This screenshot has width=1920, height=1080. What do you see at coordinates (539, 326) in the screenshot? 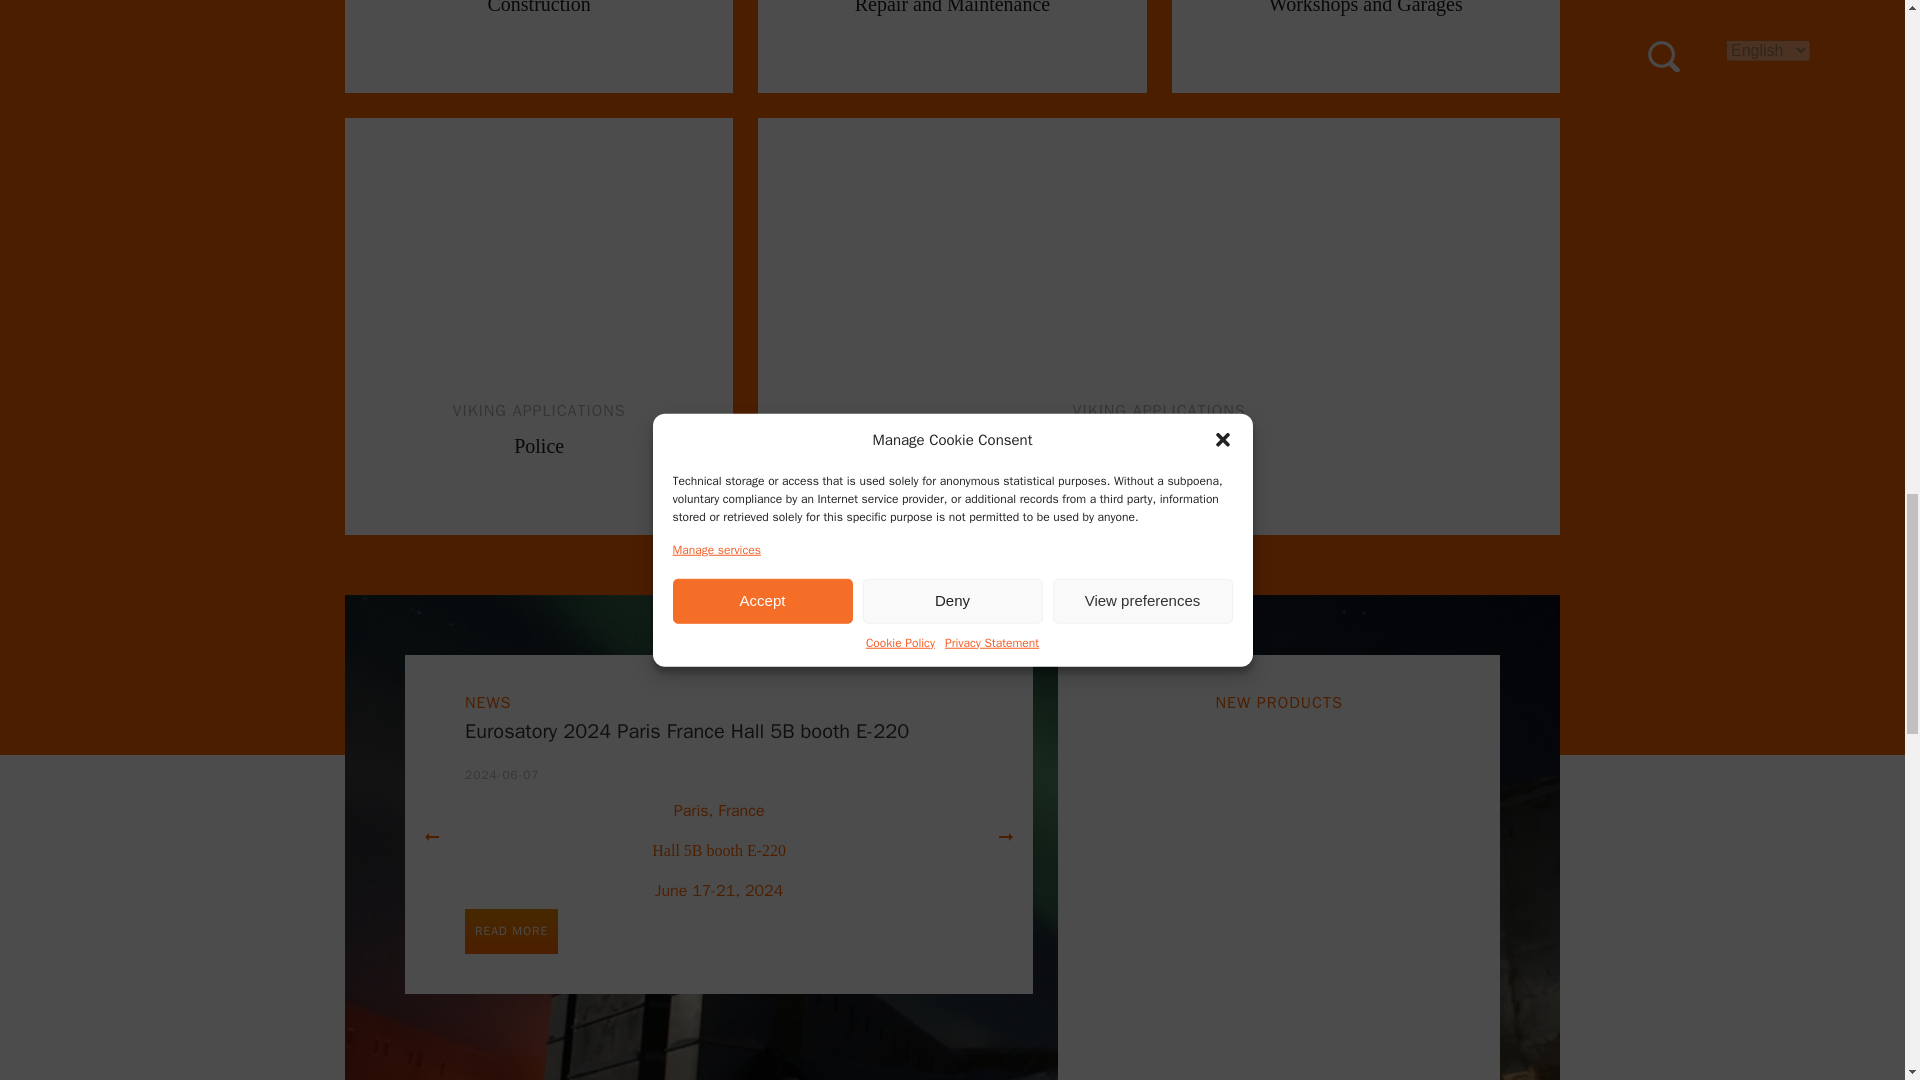
I see `READ MORE` at bounding box center [539, 326].